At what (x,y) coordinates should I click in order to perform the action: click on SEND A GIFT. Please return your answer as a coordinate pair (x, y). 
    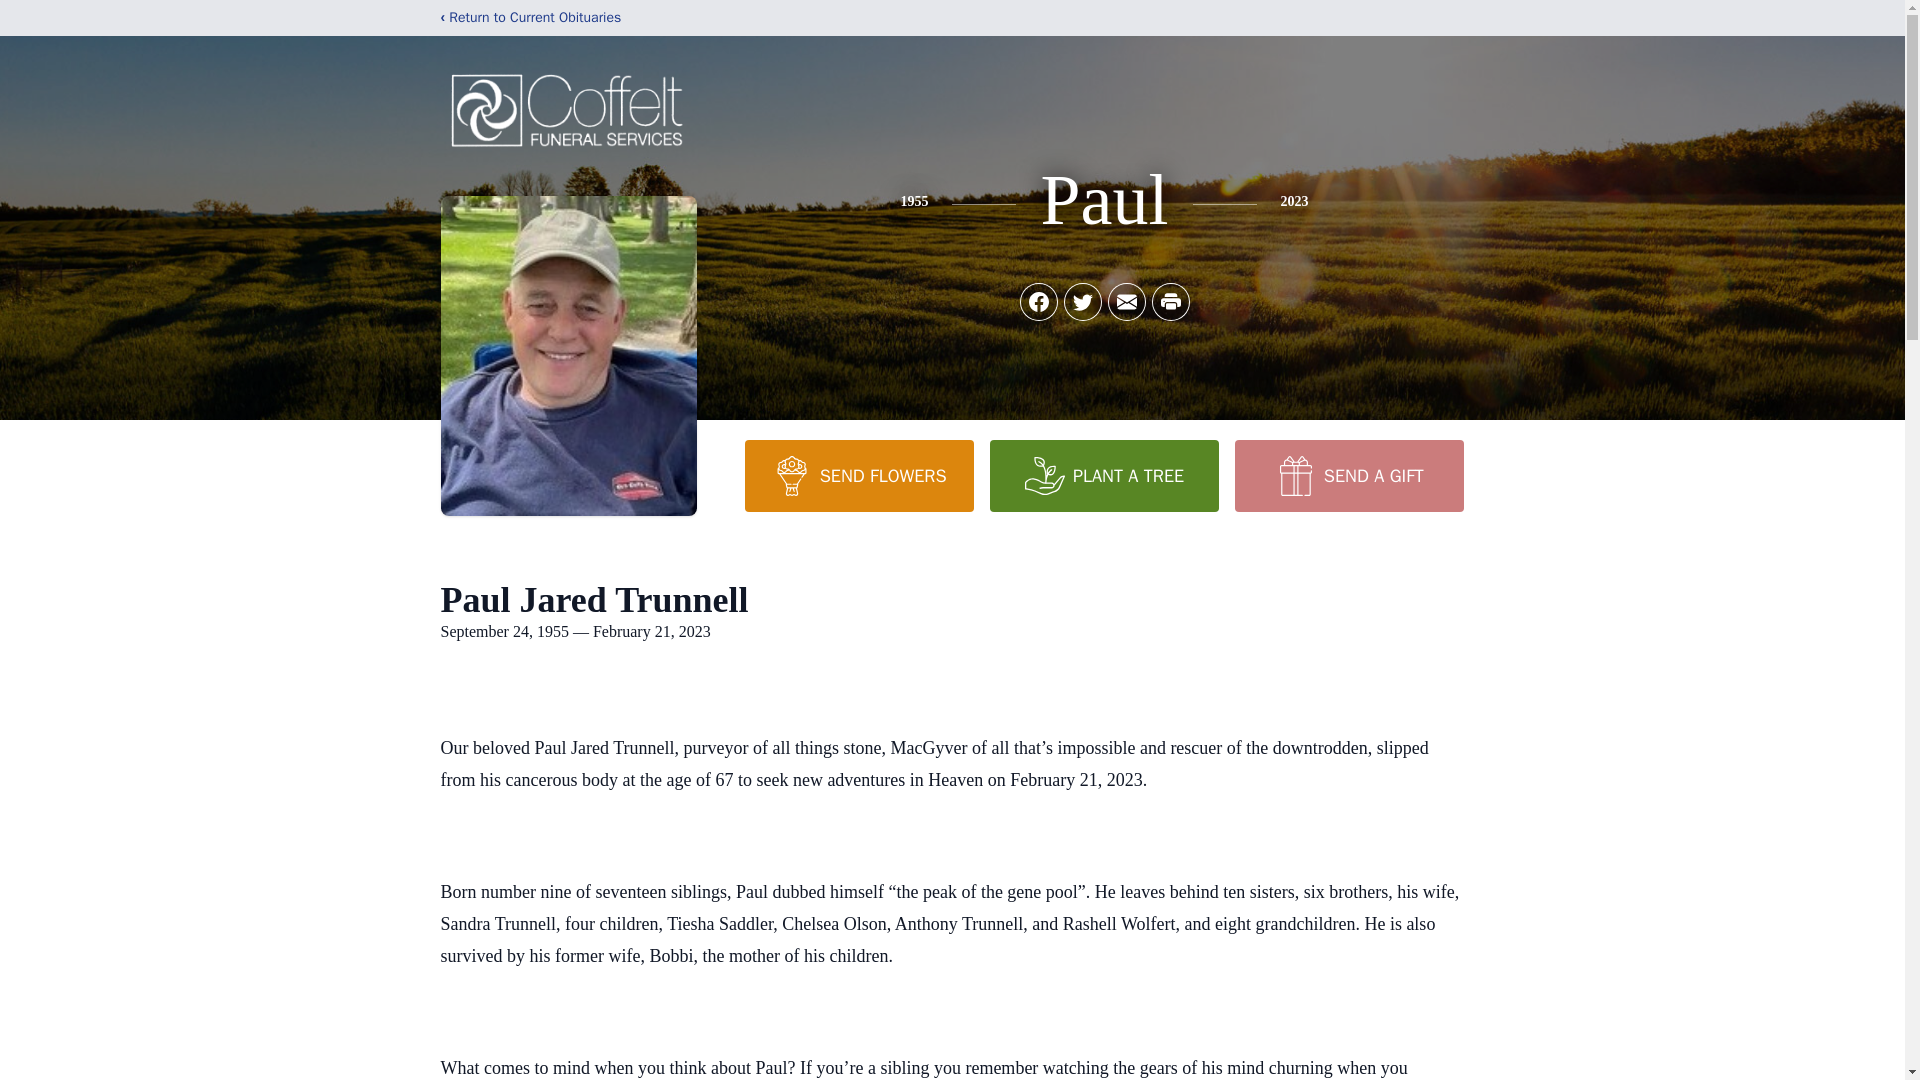
    Looking at the image, I should click on (1348, 475).